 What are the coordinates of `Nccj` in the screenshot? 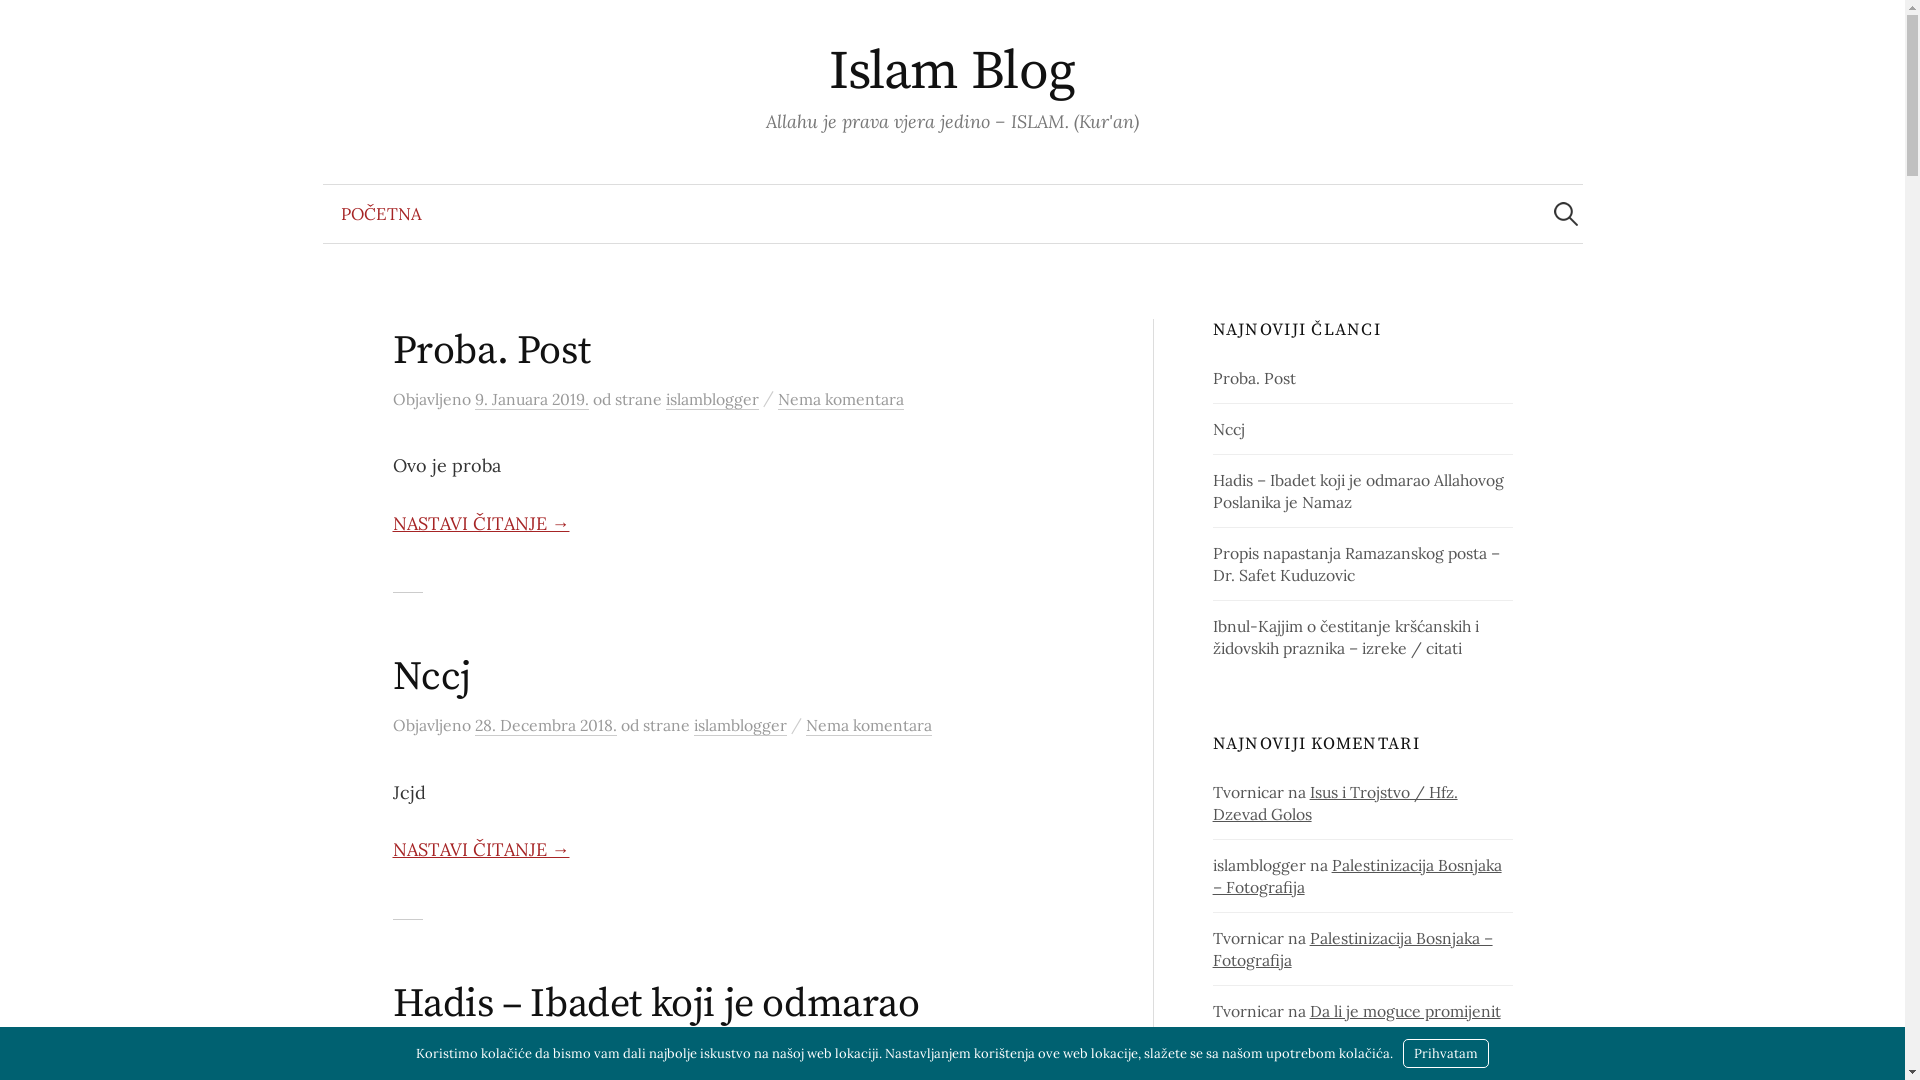 It's located at (431, 677).